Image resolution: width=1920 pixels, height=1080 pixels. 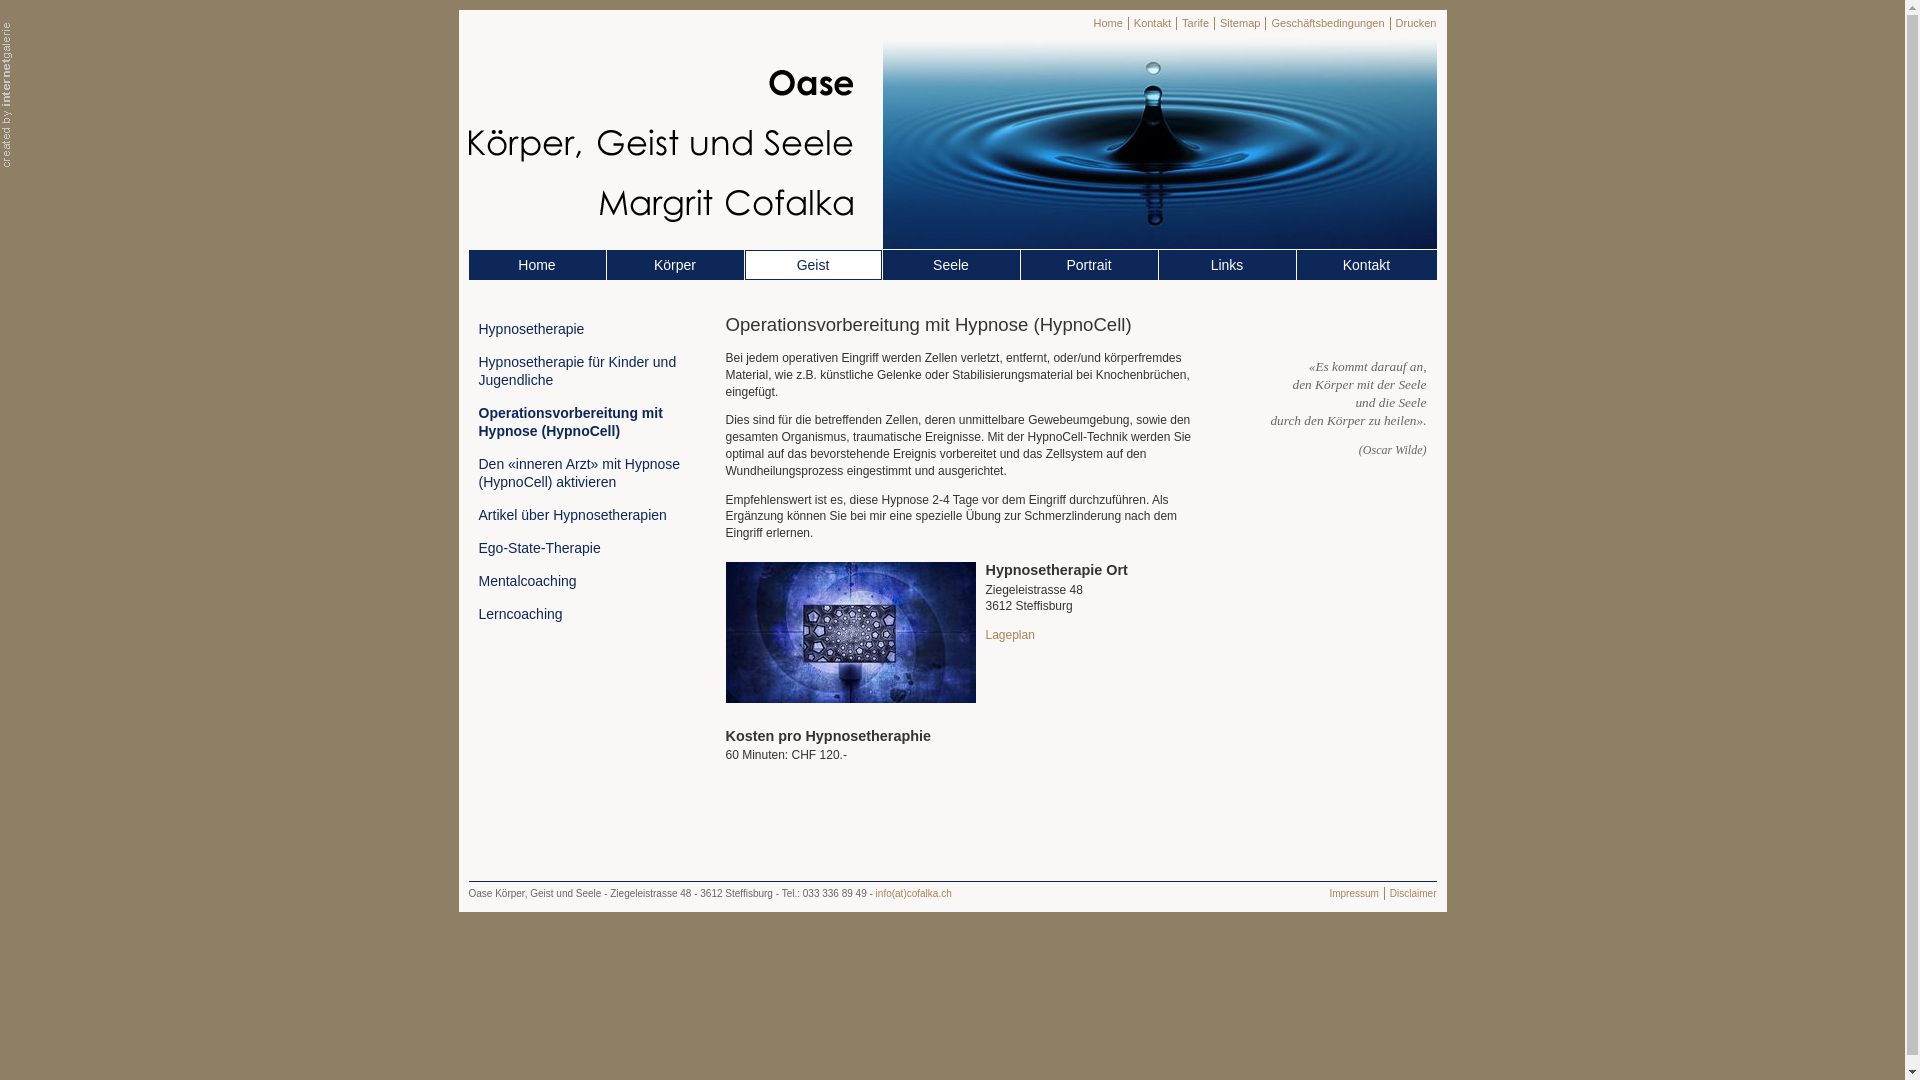 What do you see at coordinates (1152, 24) in the screenshot?
I see `Kontakt` at bounding box center [1152, 24].